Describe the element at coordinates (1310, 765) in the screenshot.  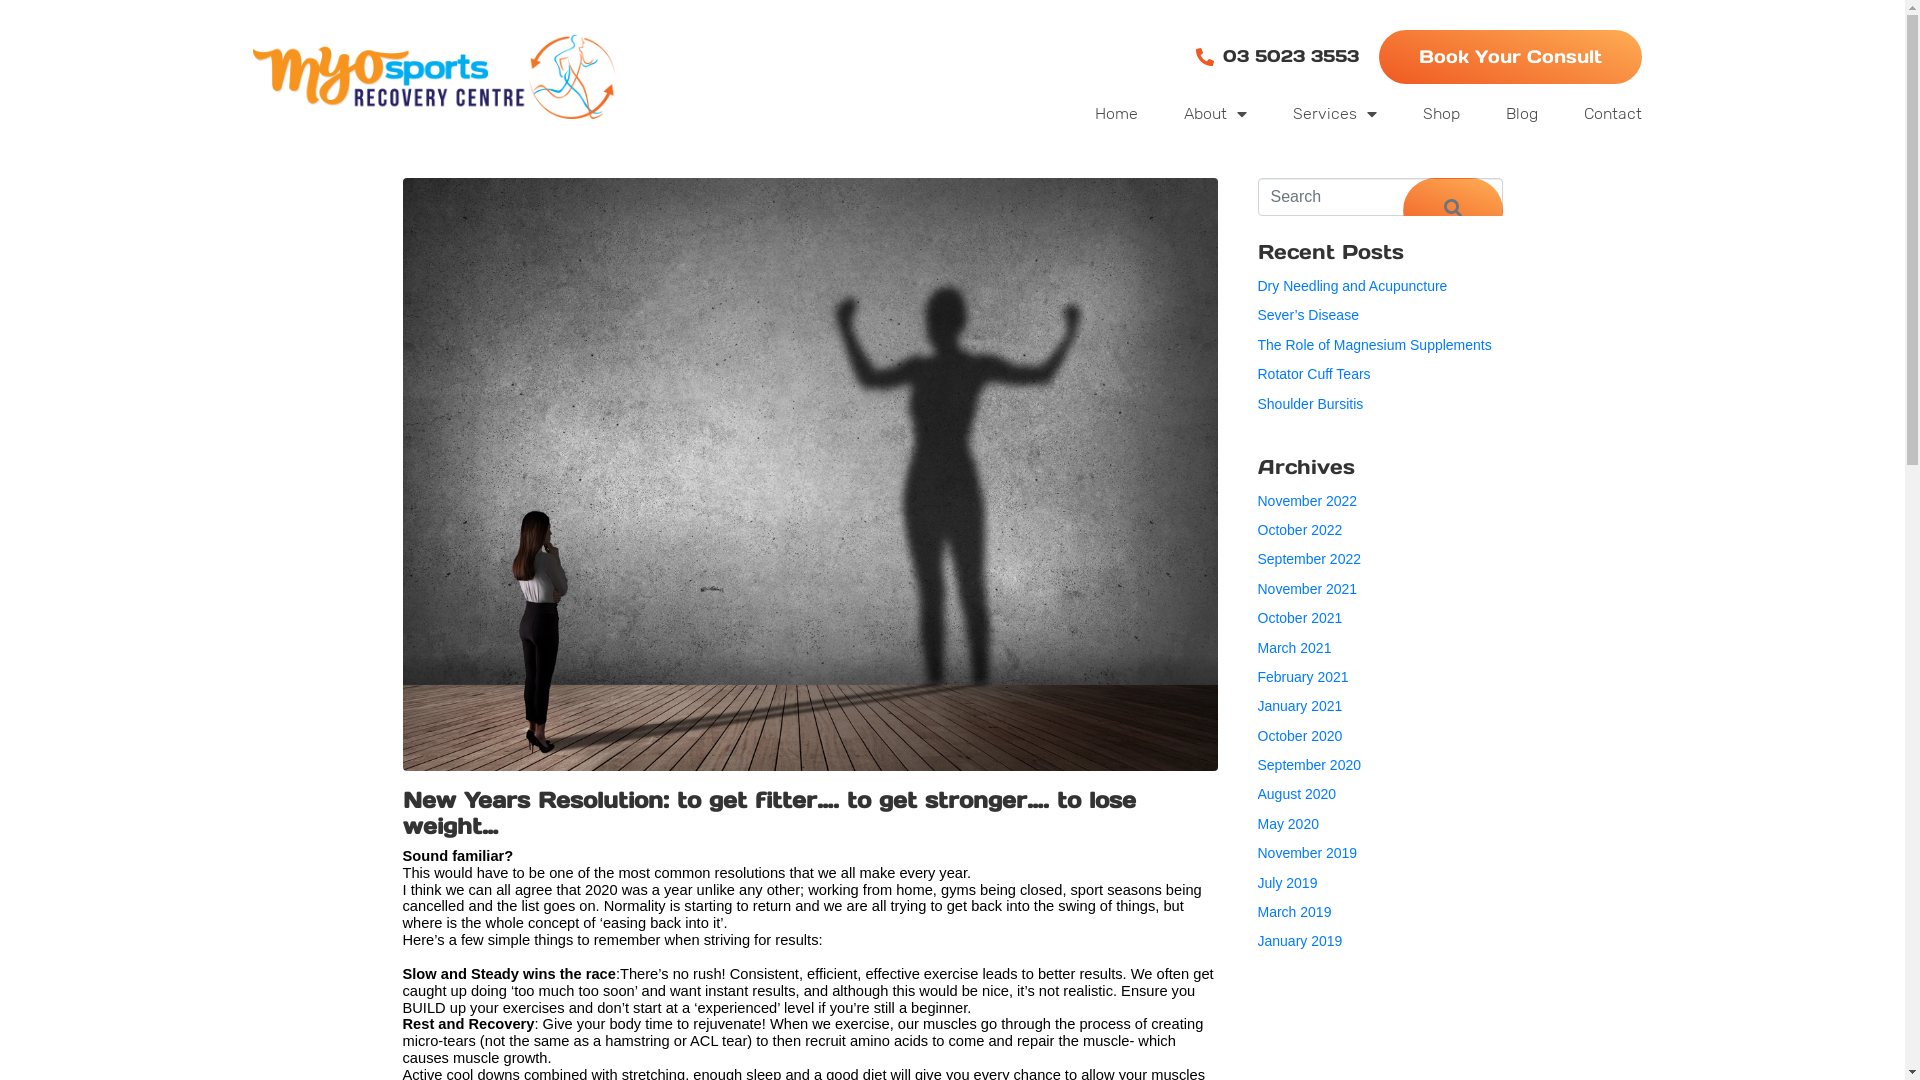
I see `September 2020` at that location.